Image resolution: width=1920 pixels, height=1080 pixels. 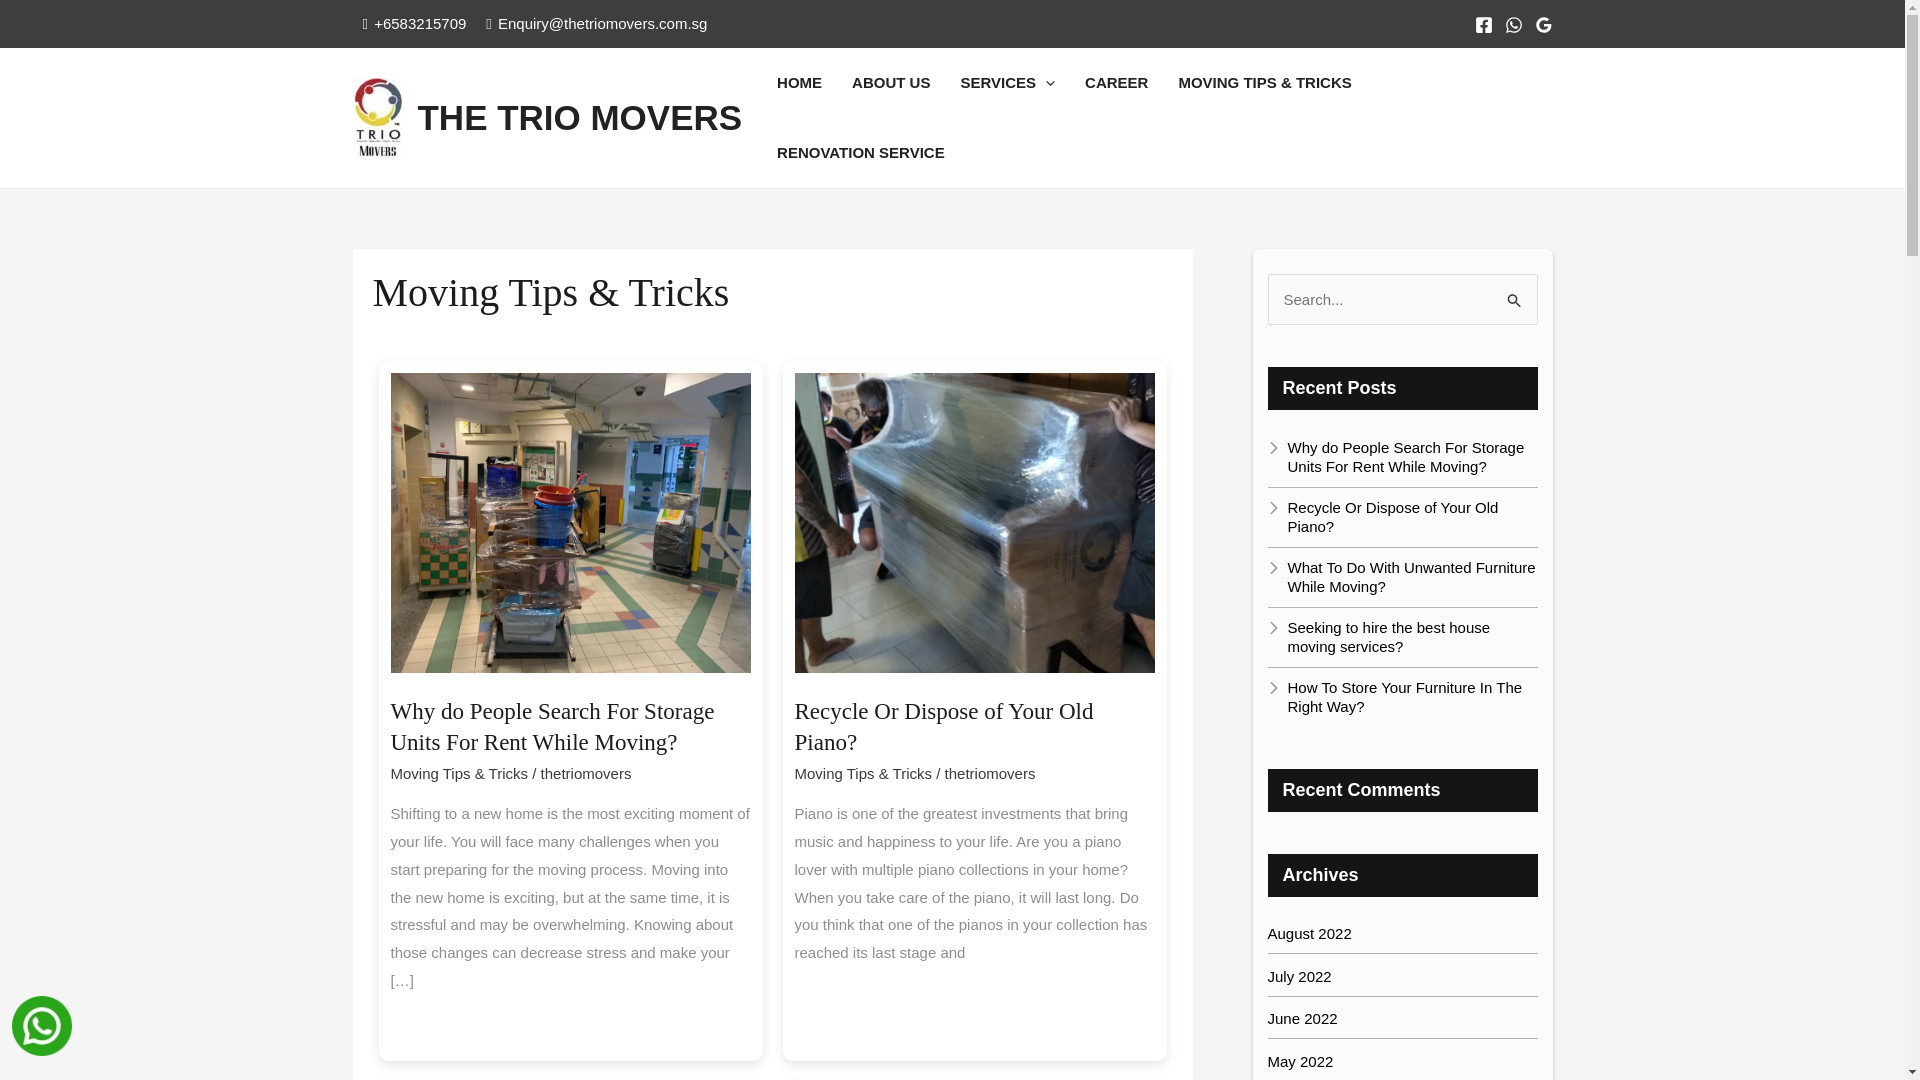 I want to click on HOME, so click(x=800, y=82).